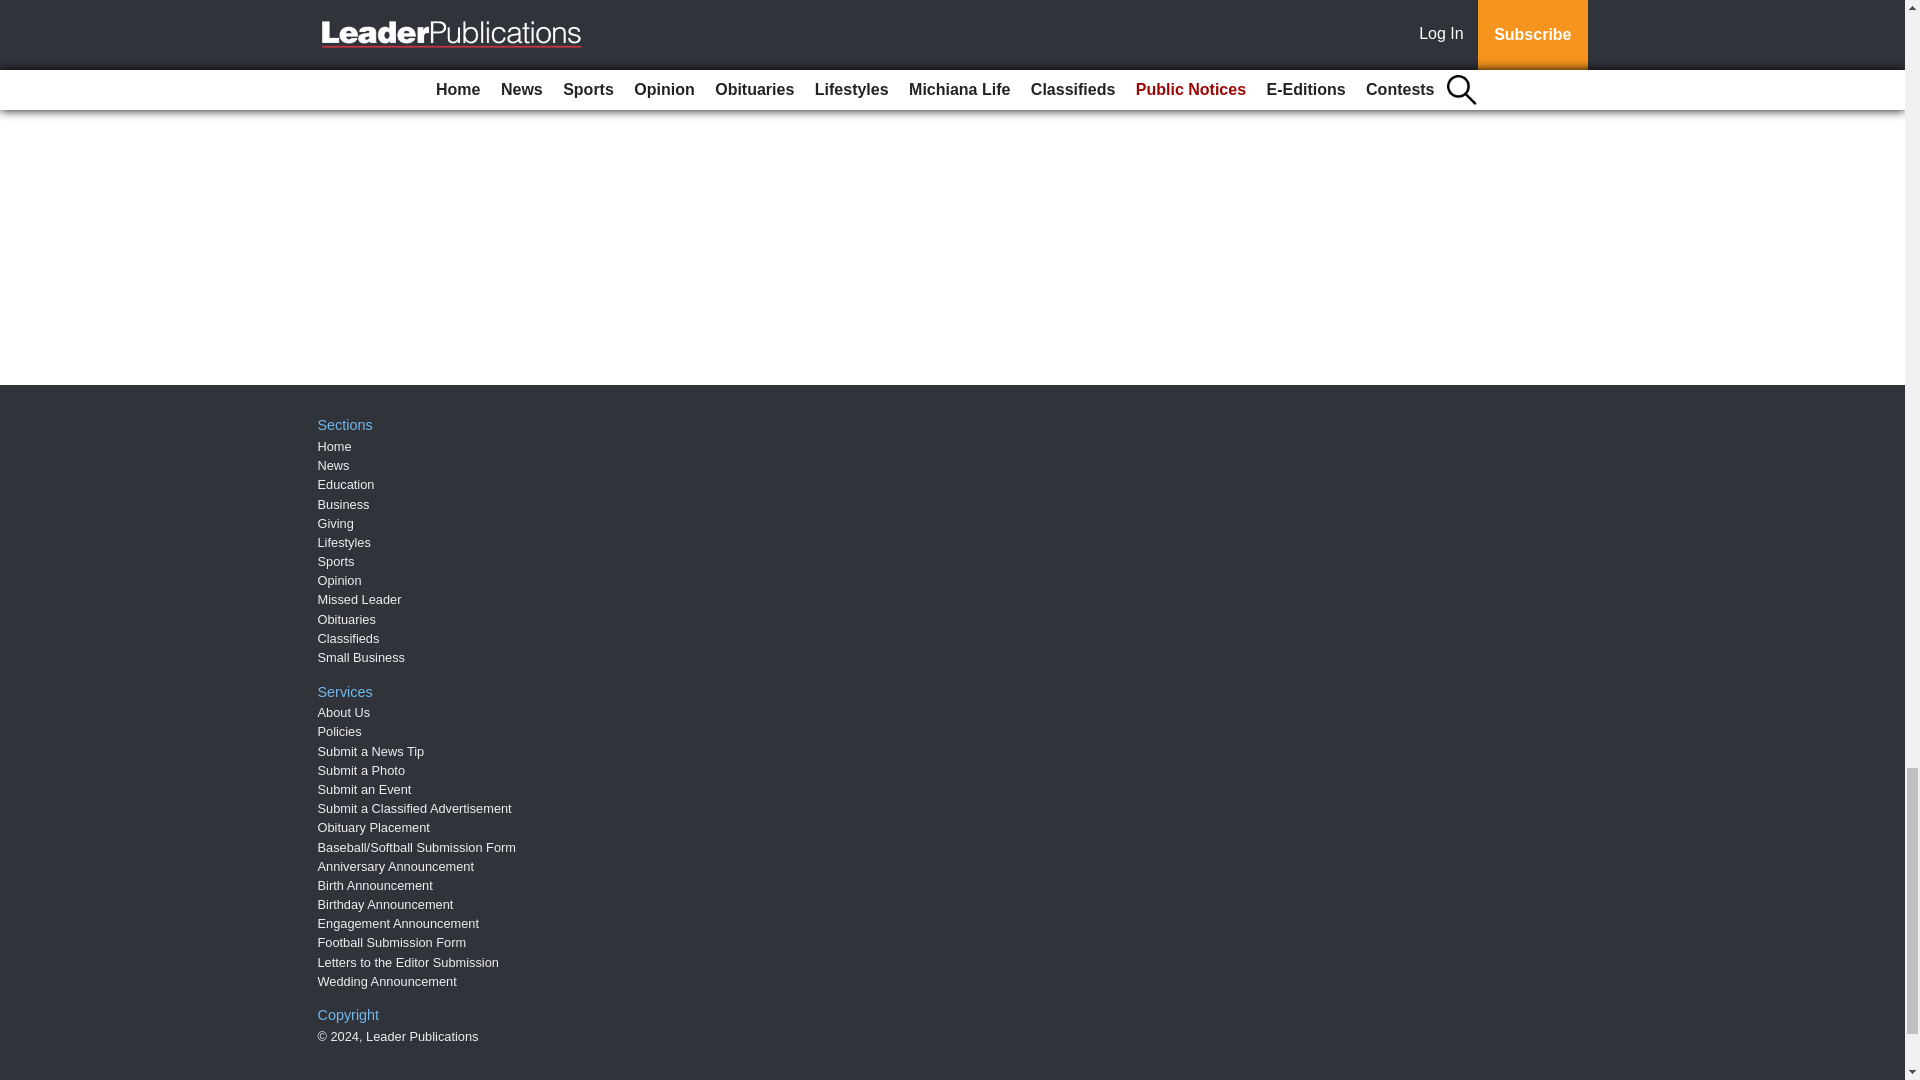 This screenshot has height=1080, width=1920. Describe the element at coordinates (508, 68) in the screenshot. I see `Print Article` at that location.